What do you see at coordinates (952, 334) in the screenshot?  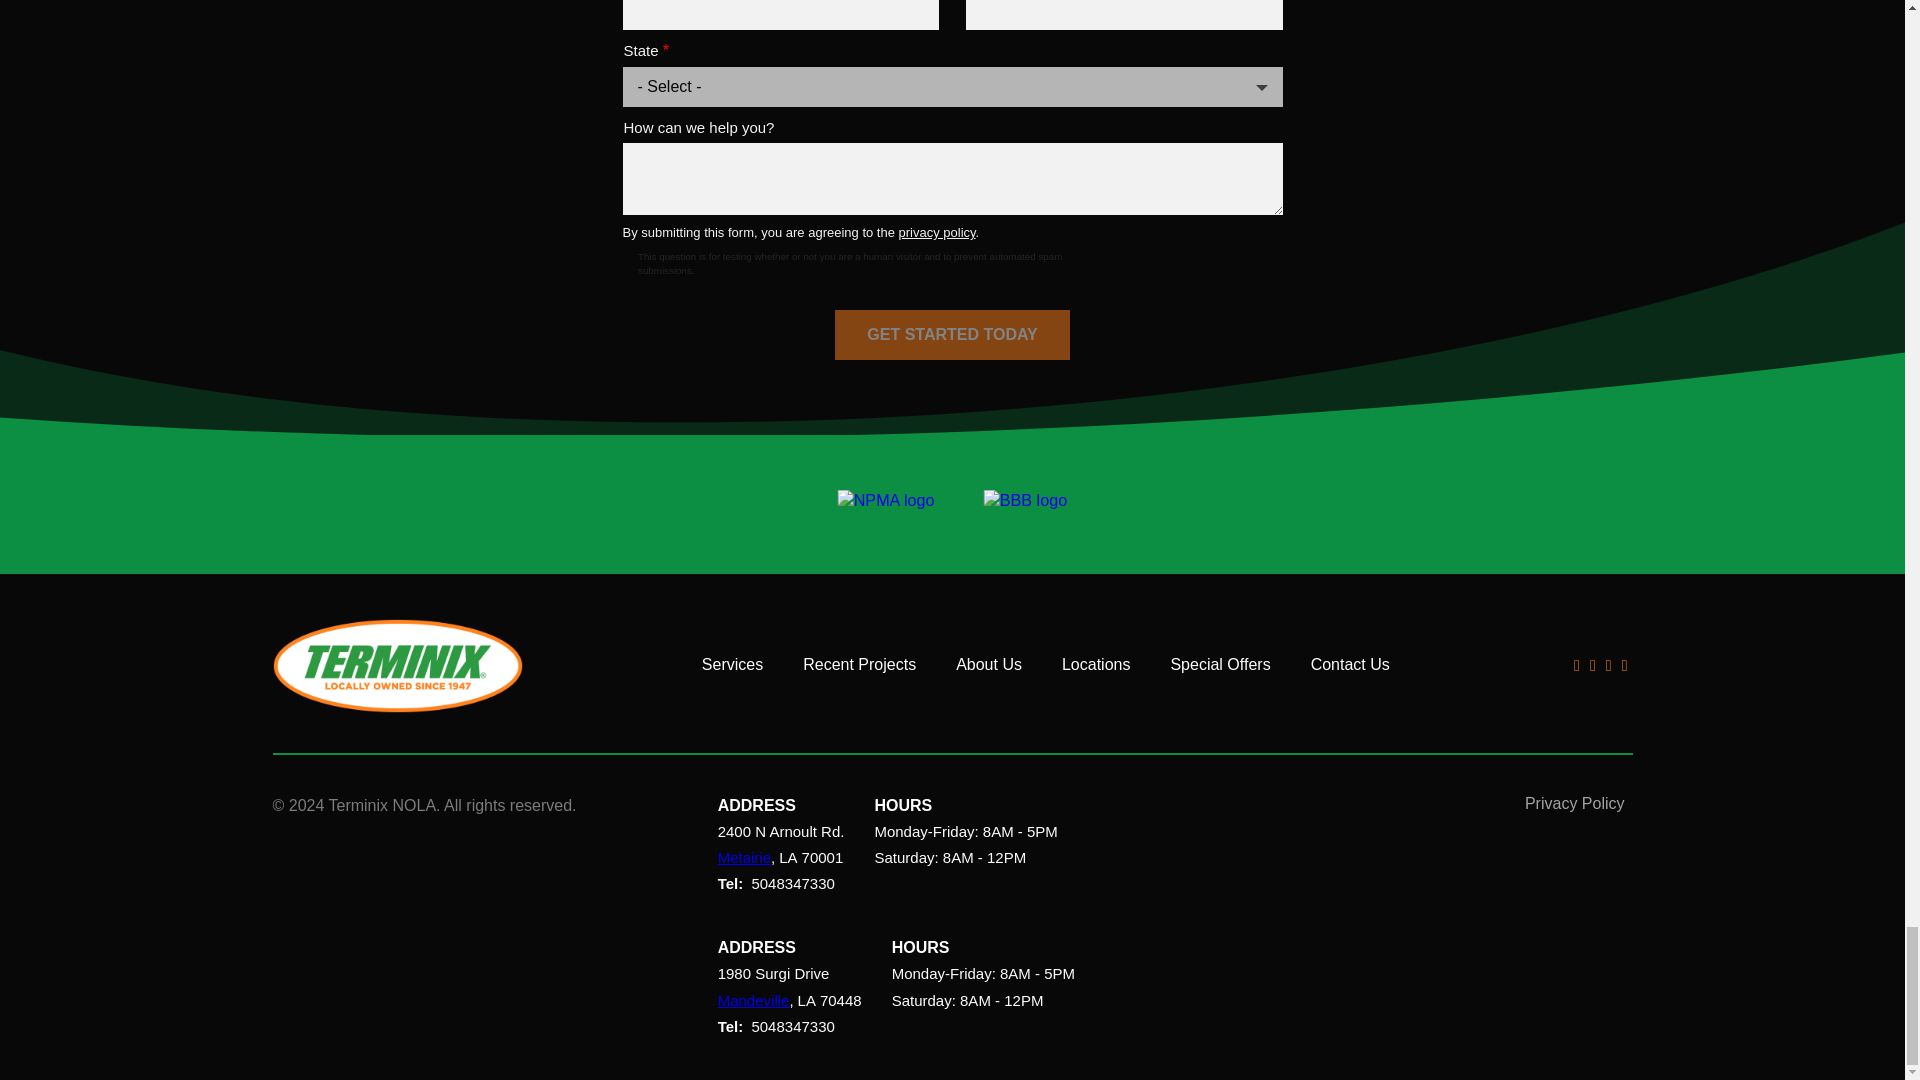 I see `Get Started Today` at bounding box center [952, 334].